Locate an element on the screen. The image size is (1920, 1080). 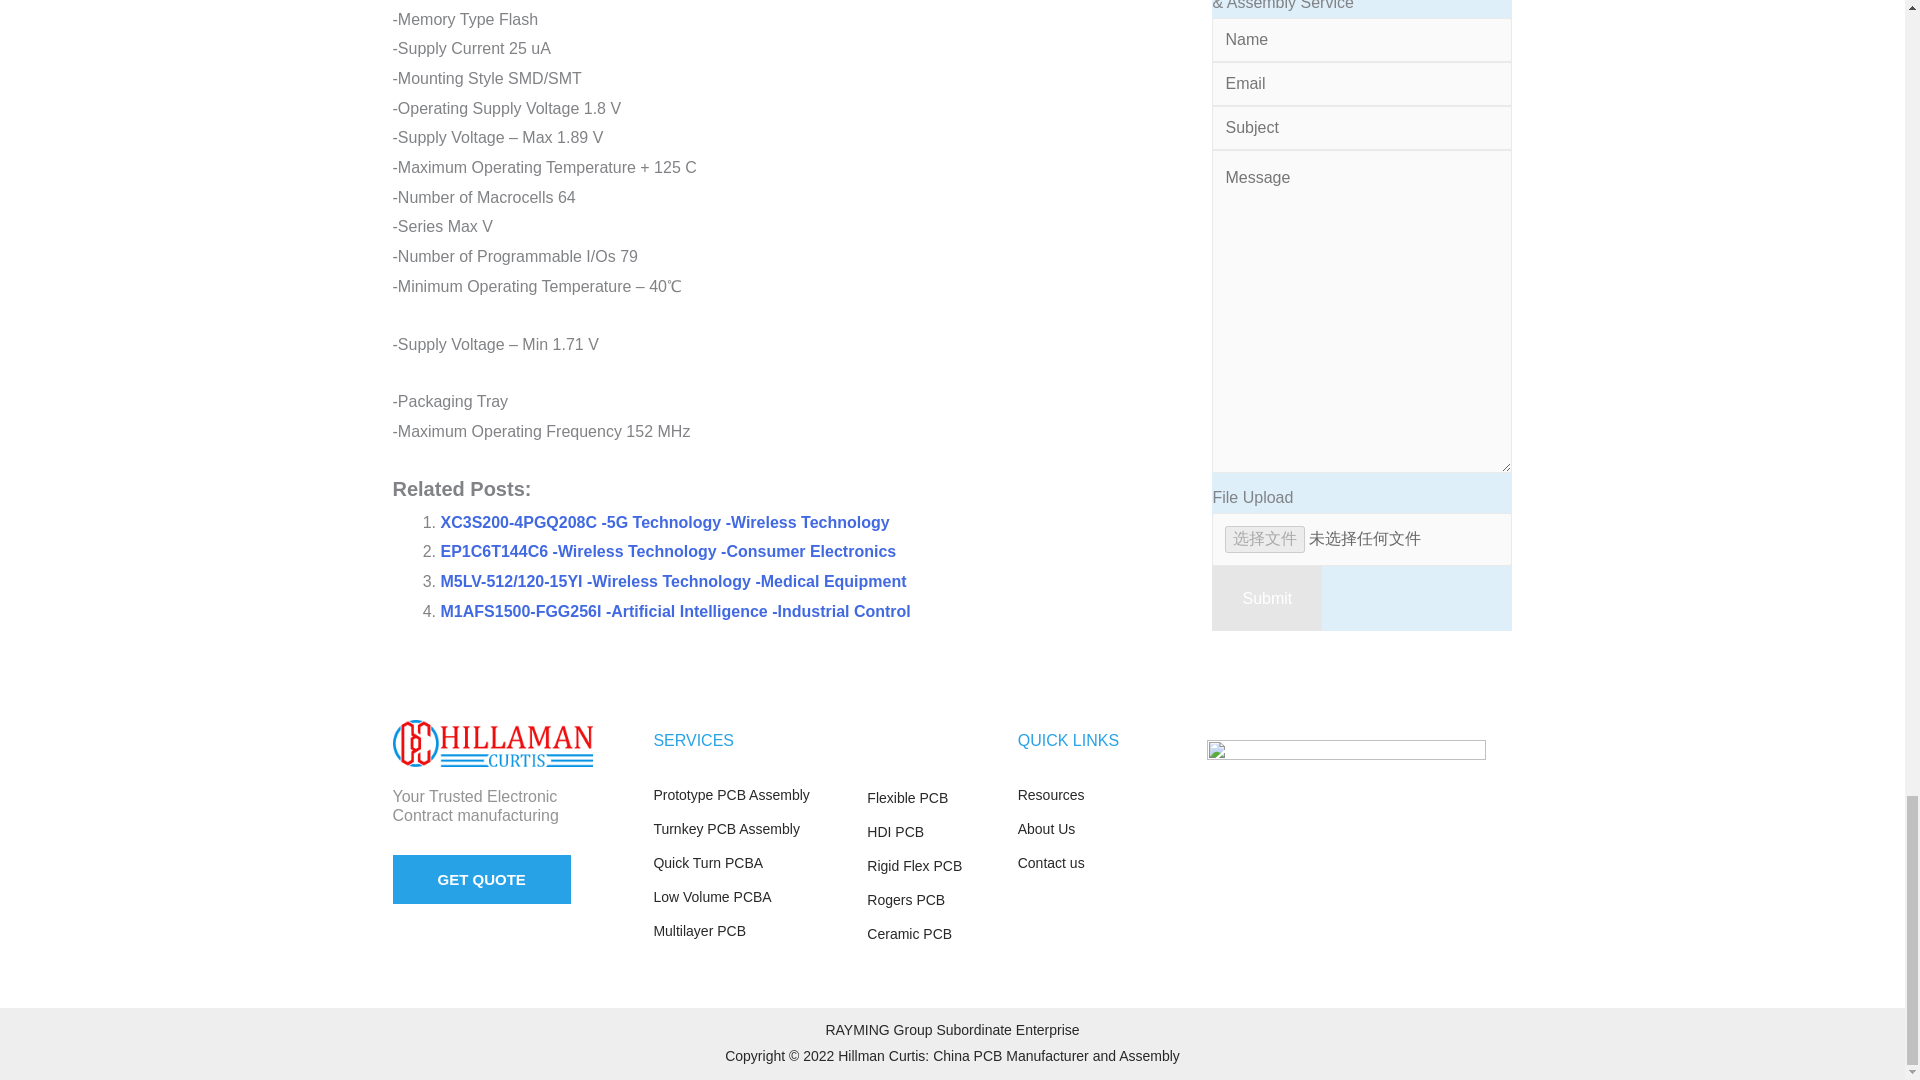
Quick Turn PCBA is located at coordinates (749, 864).